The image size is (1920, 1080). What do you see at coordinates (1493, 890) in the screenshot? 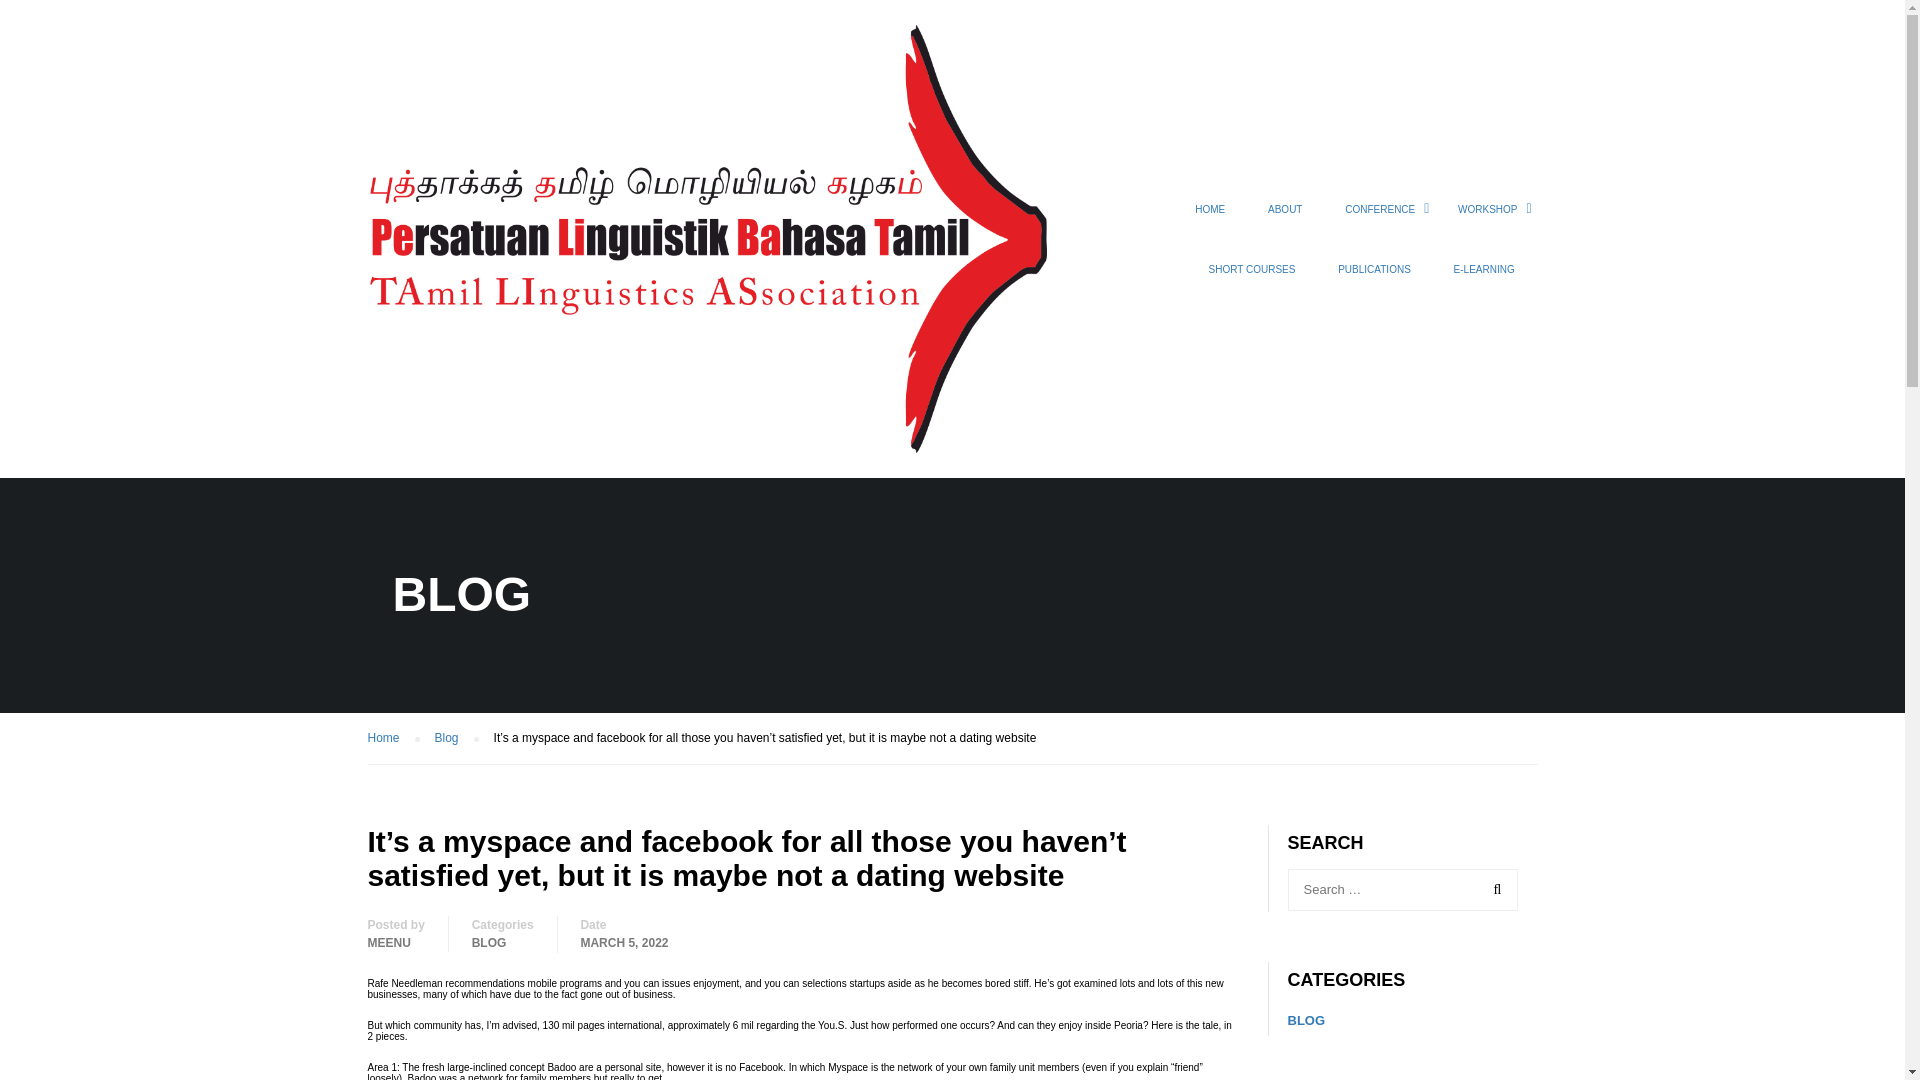
I see `Search` at bounding box center [1493, 890].